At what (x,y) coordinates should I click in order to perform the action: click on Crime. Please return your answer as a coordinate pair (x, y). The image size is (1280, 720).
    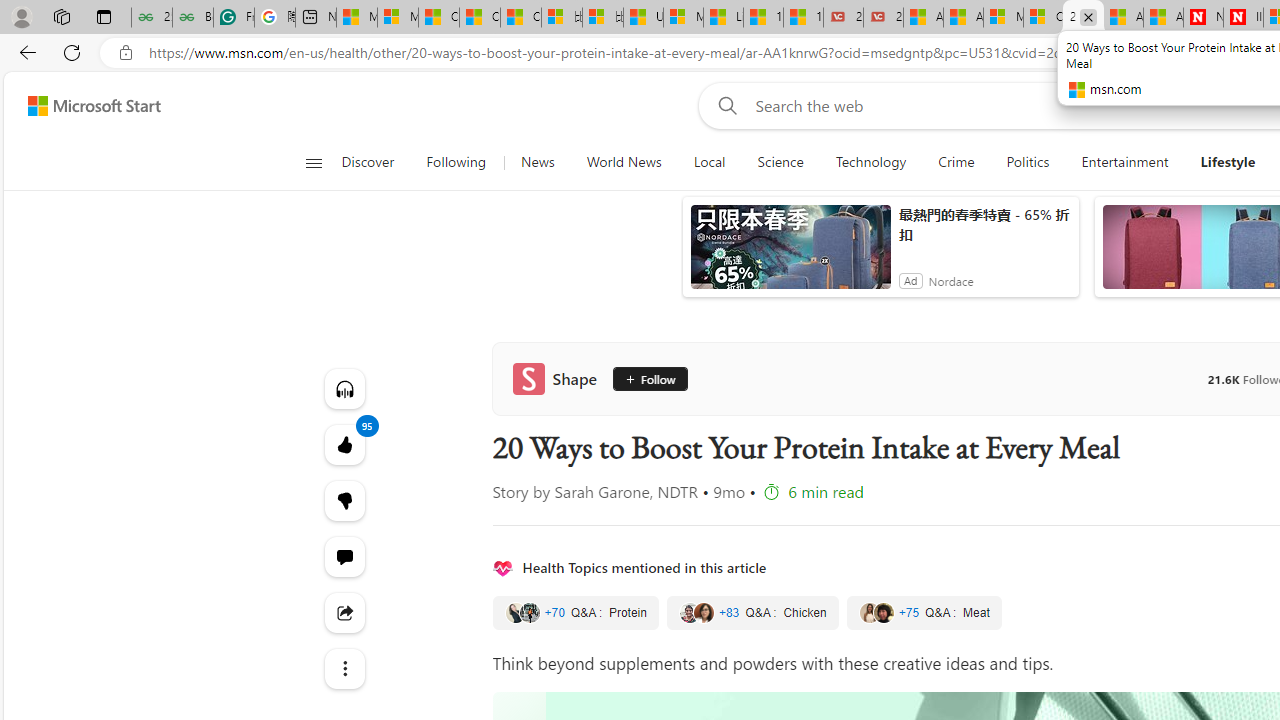
    Looking at the image, I should click on (956, 162).